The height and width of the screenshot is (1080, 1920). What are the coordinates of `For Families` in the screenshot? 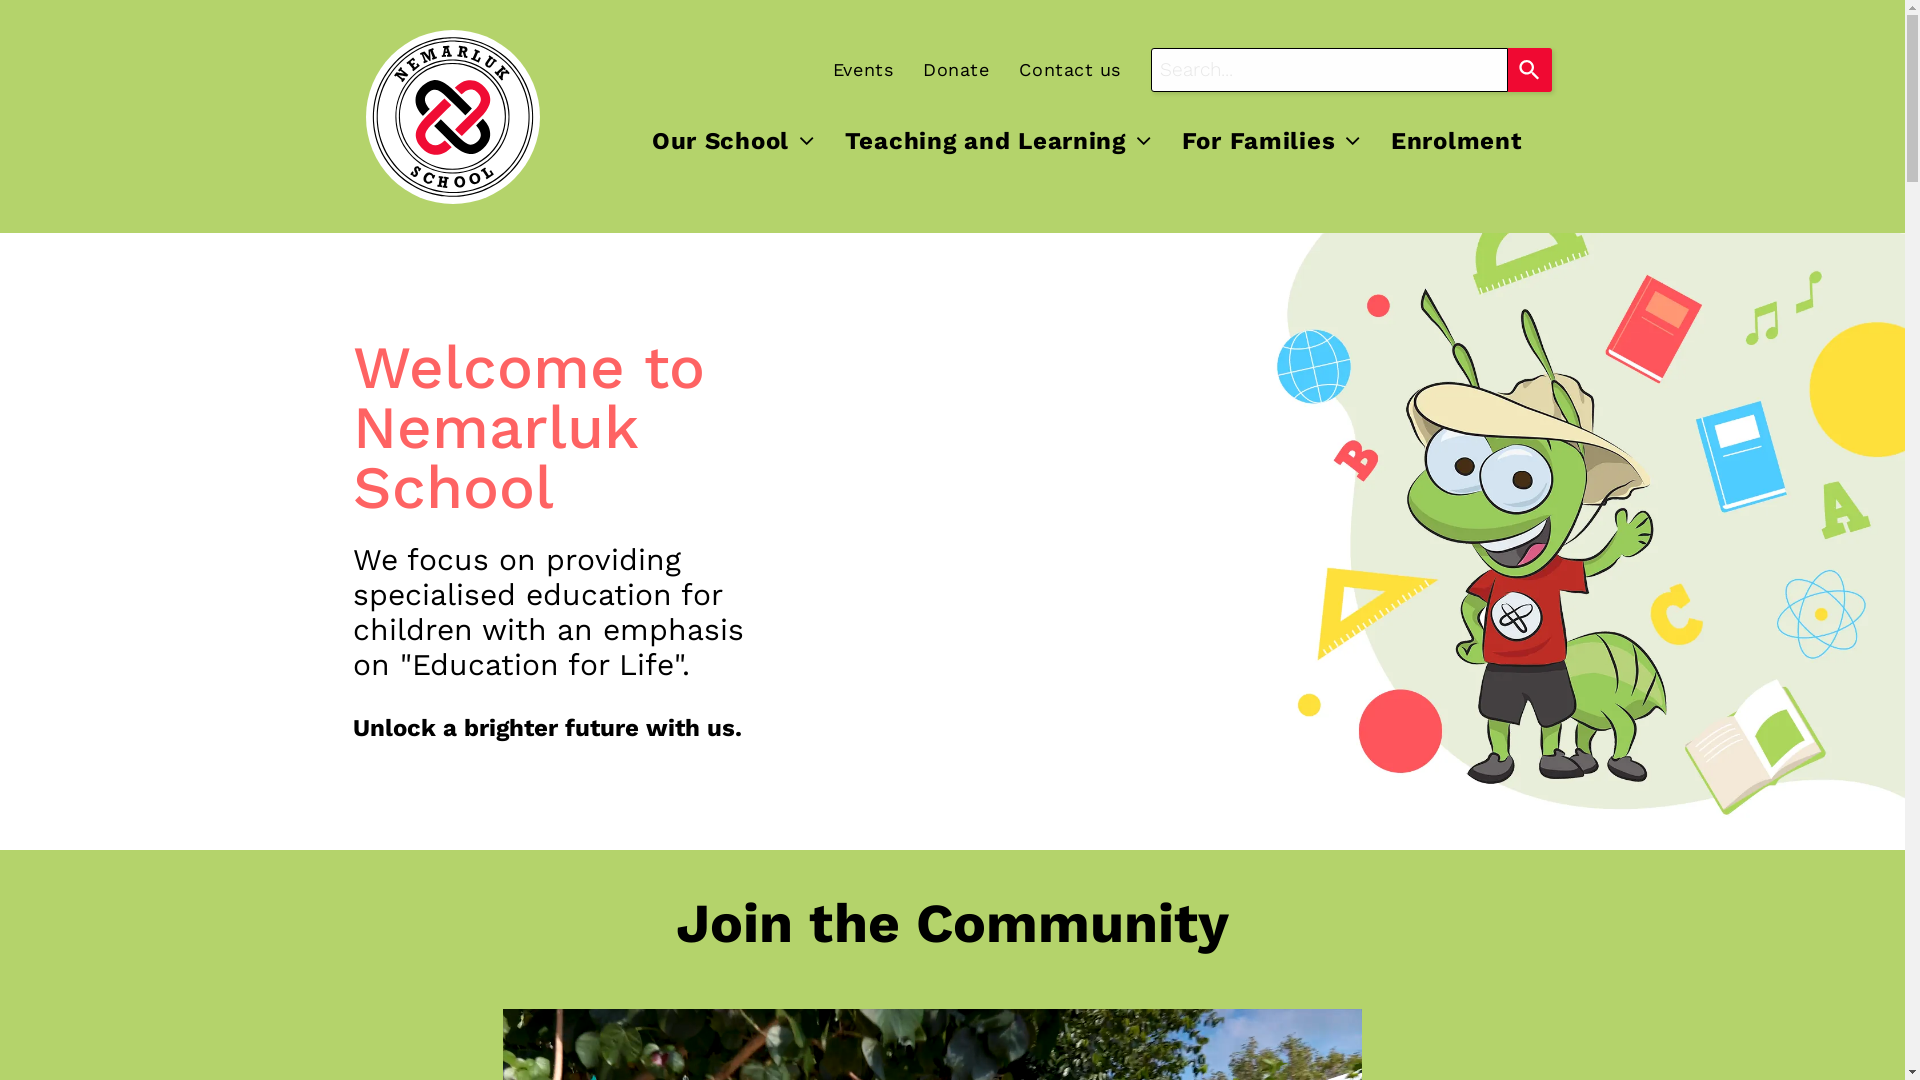 It's located at (1272, 141).